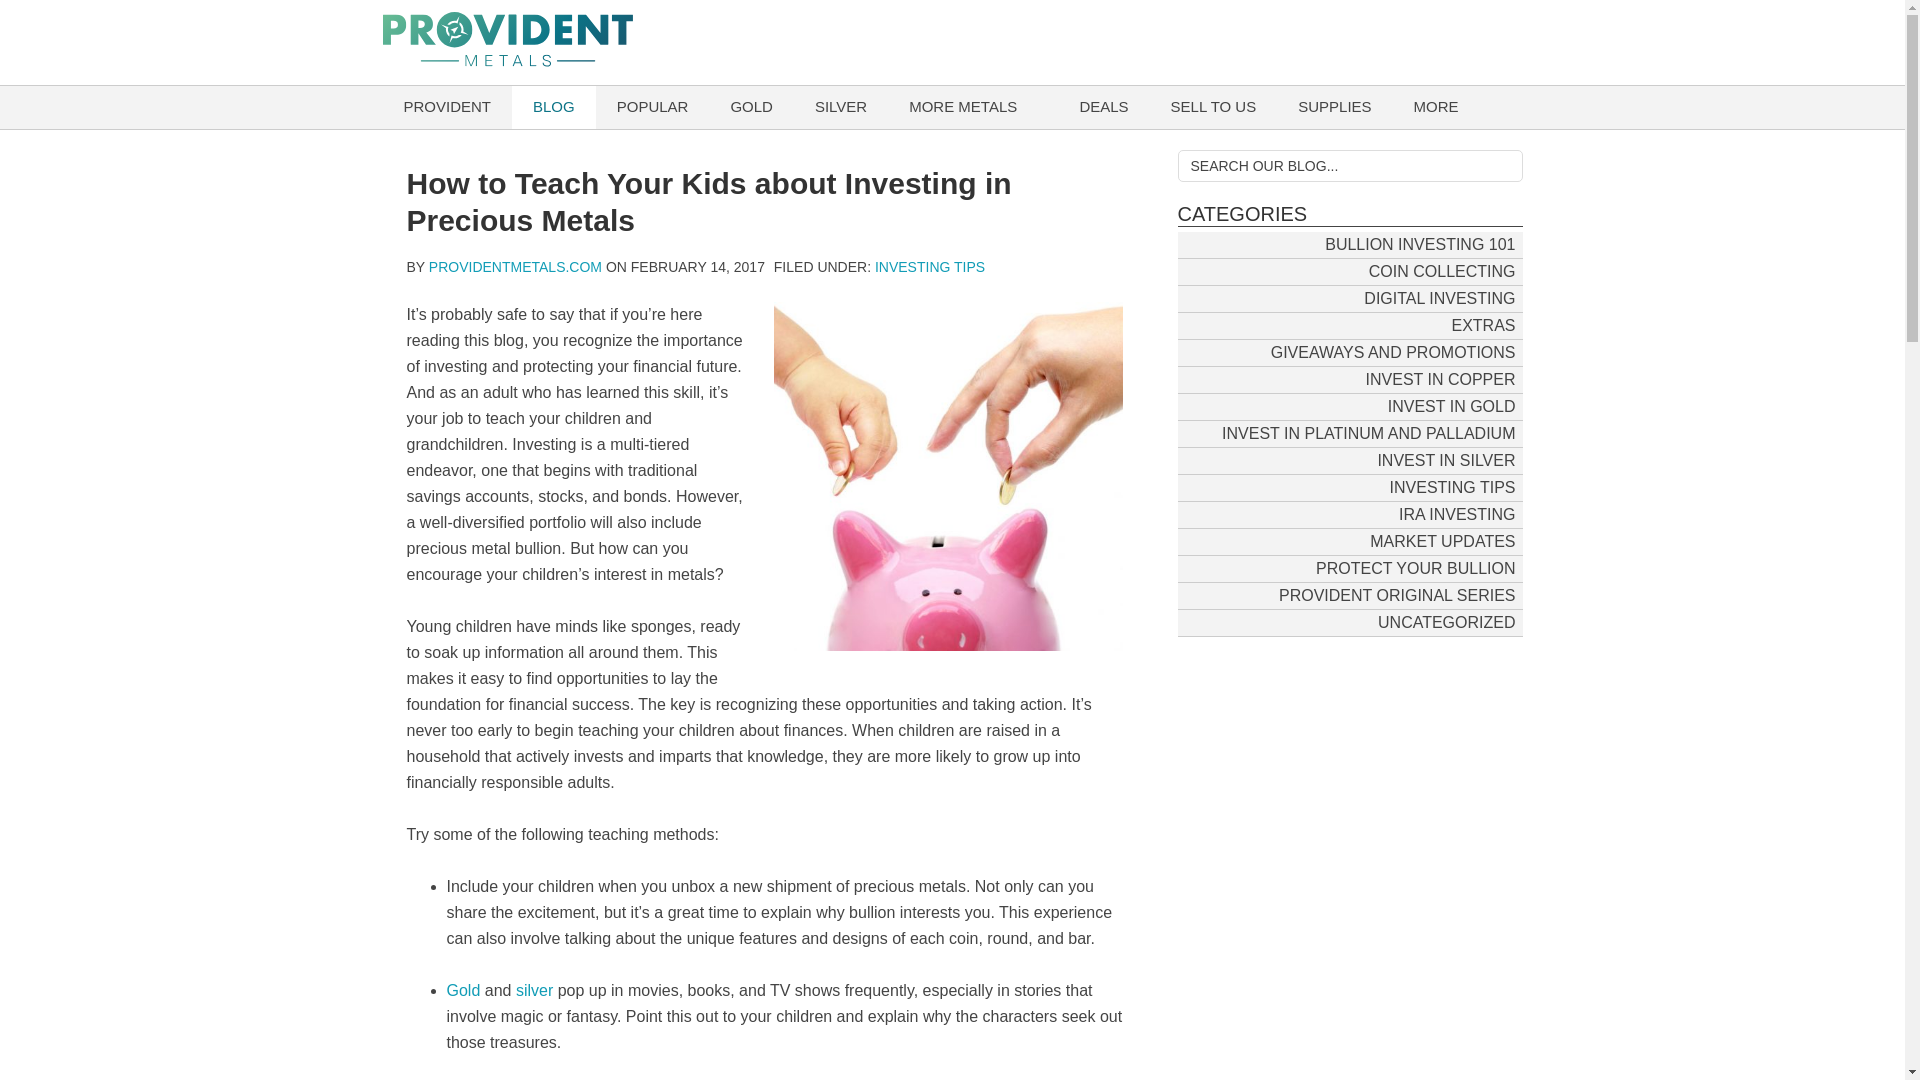  What do you see at coordinates (1214, 107) in the screenshot?
I see `SELL TO US` at bounding box center [1214, 107].